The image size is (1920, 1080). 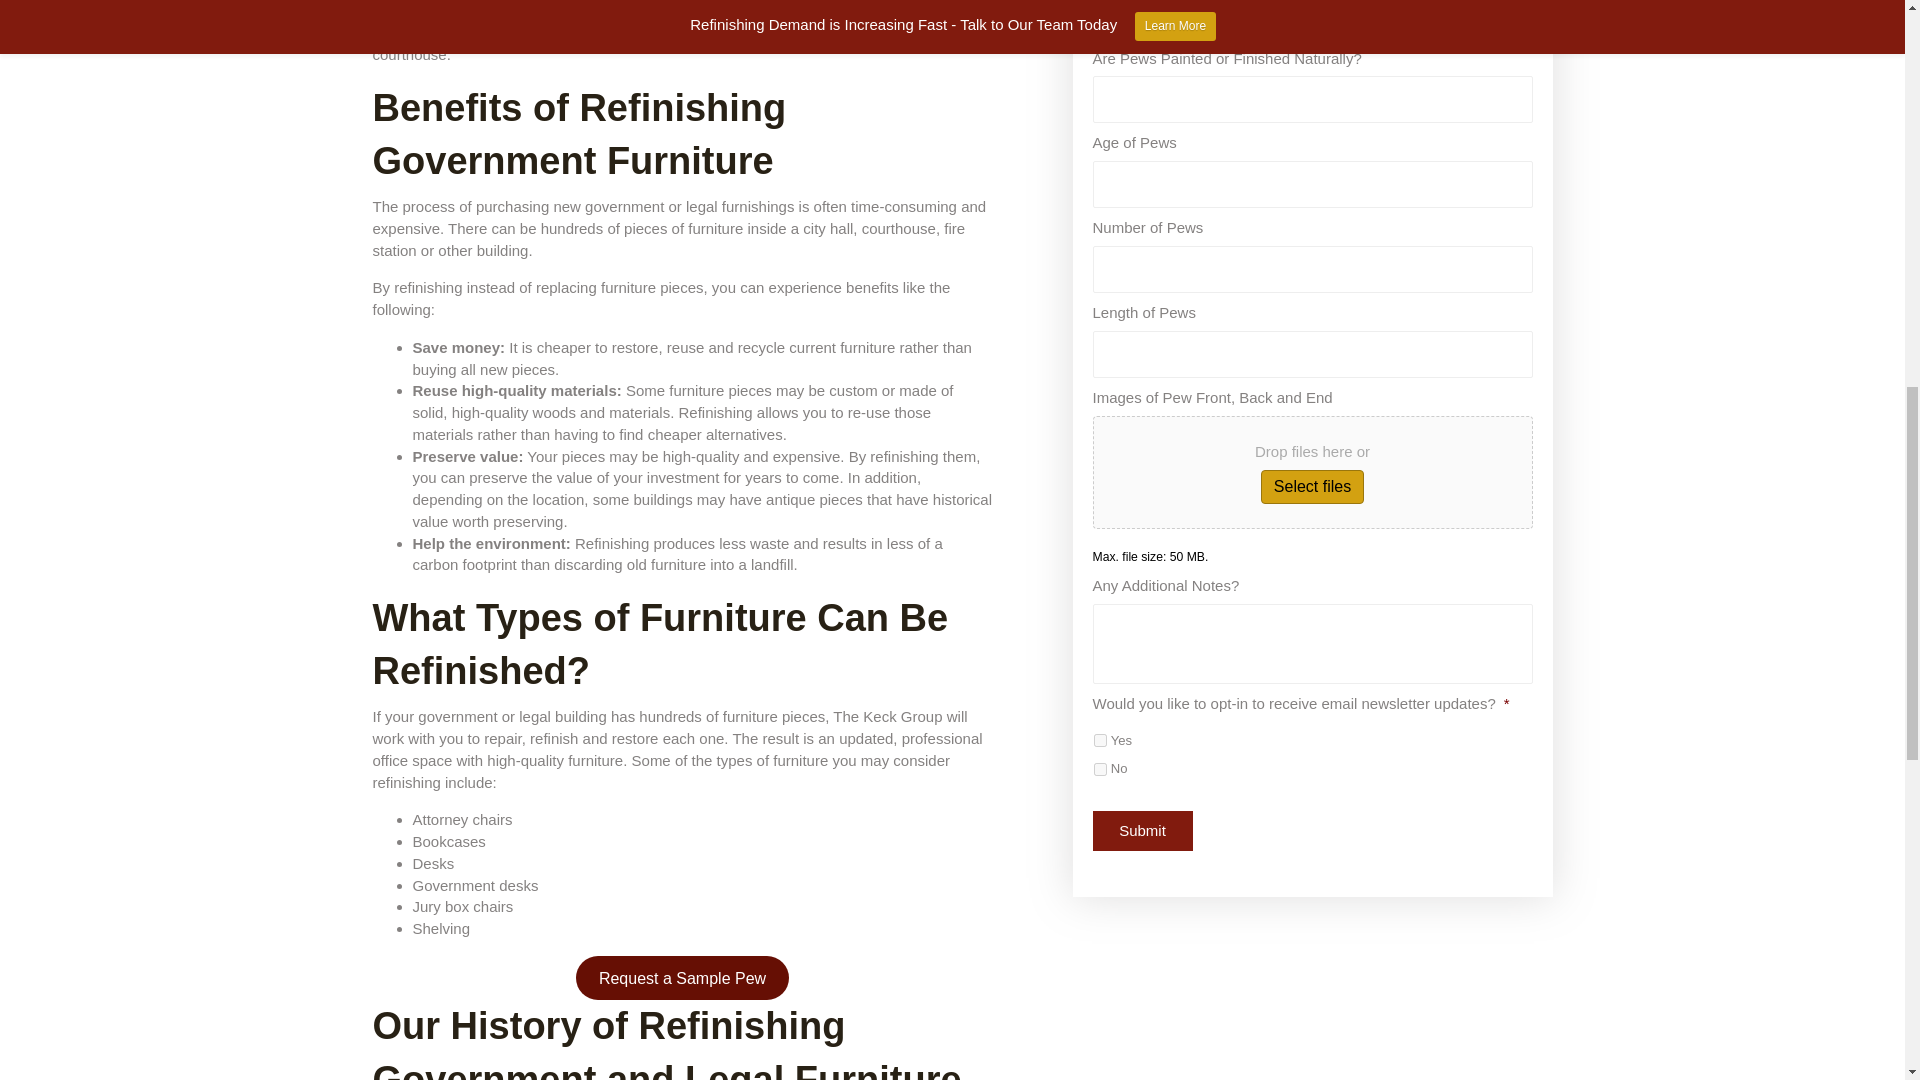 I want to click on No, so click(x=1100, y=769).